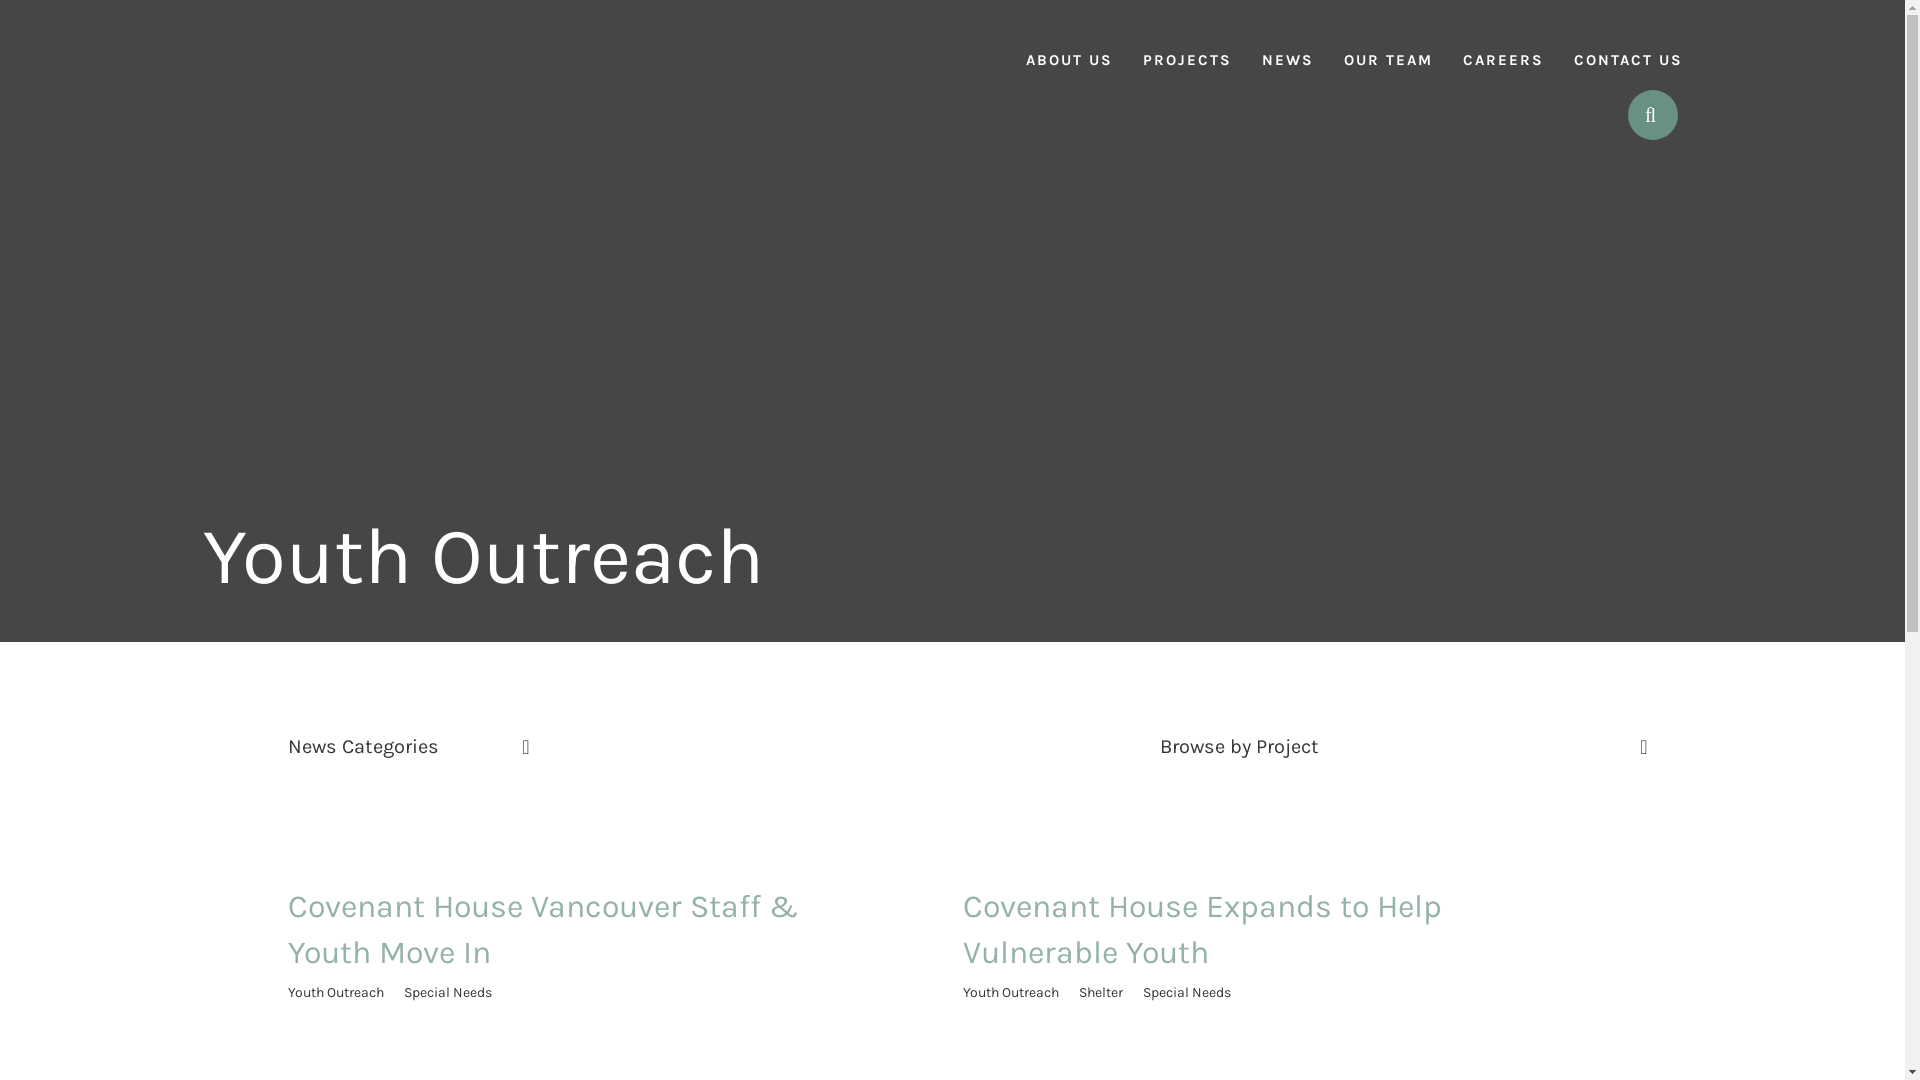 This screenshot has width=1920, height=1080. I want to click on Youth Outreach, so click(1010, 992).